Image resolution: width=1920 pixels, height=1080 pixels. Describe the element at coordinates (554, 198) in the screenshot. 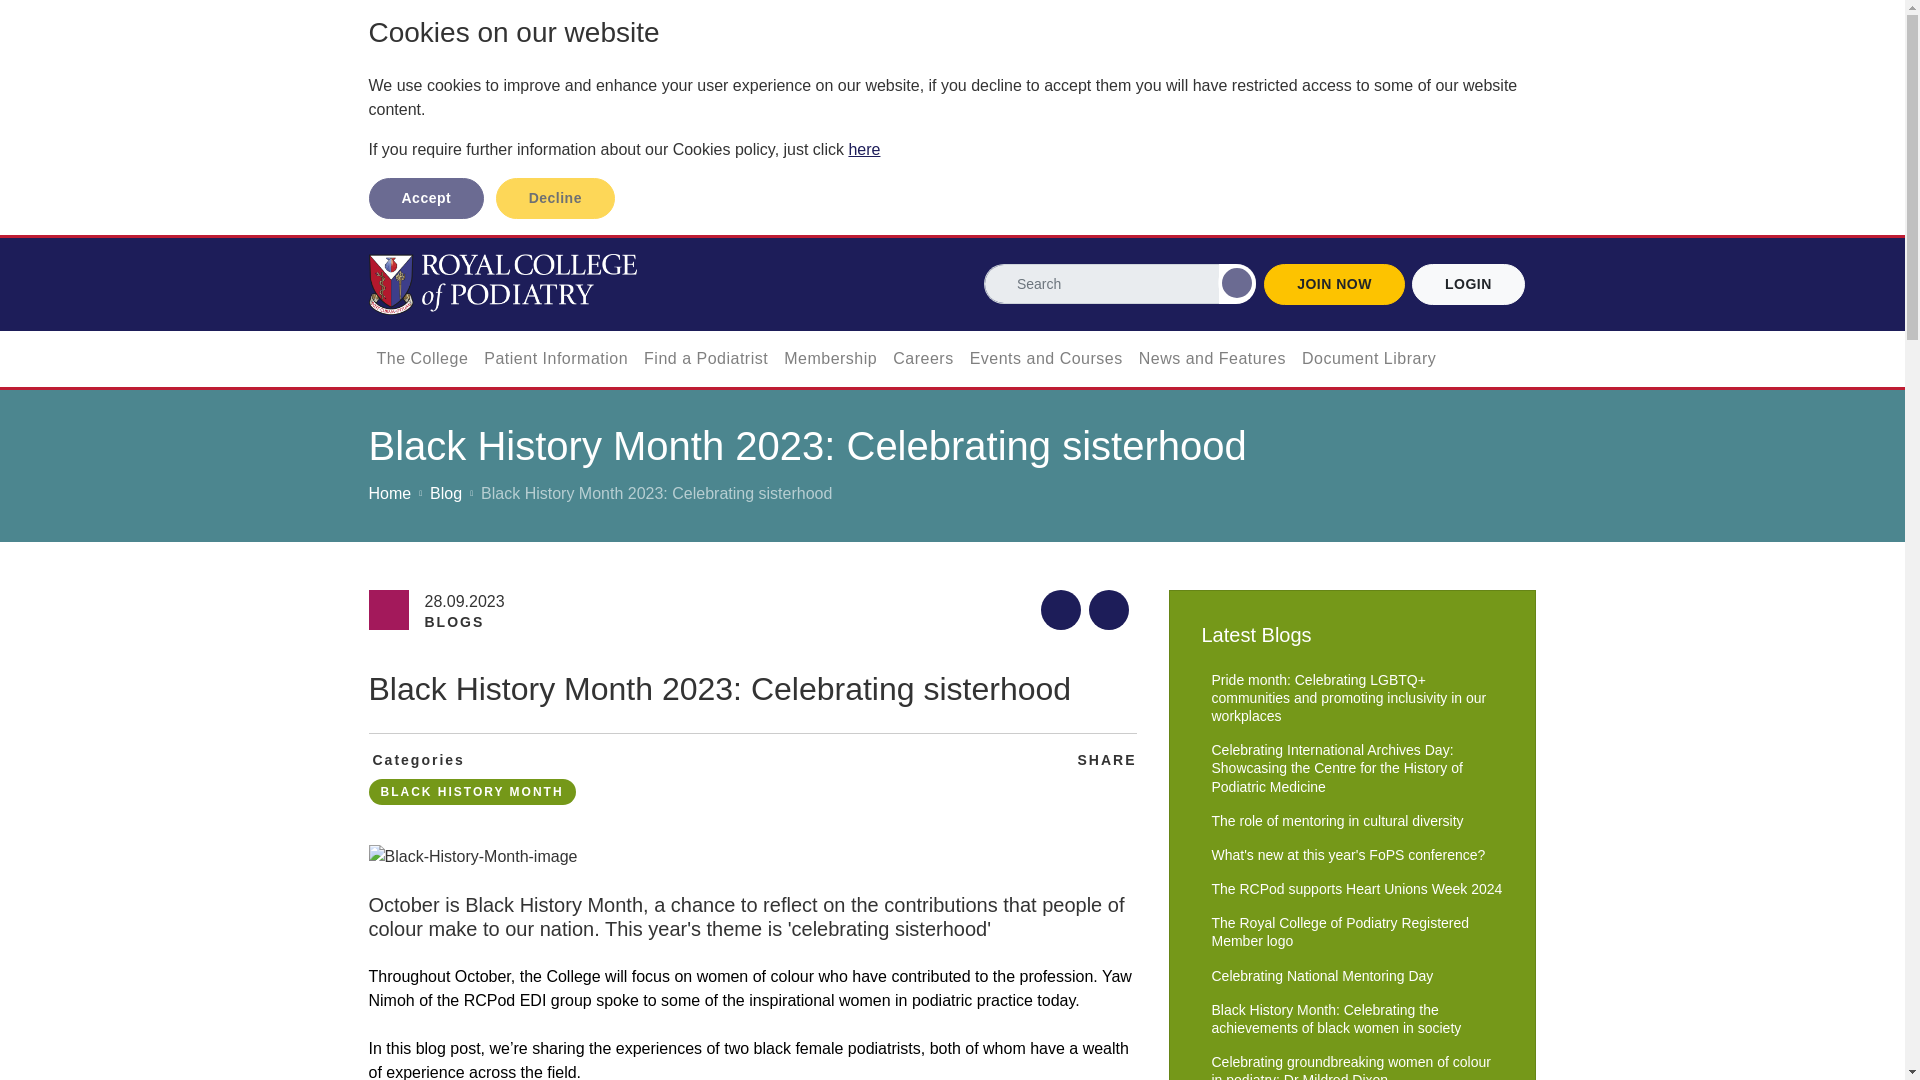

I see `Decline` at that location.